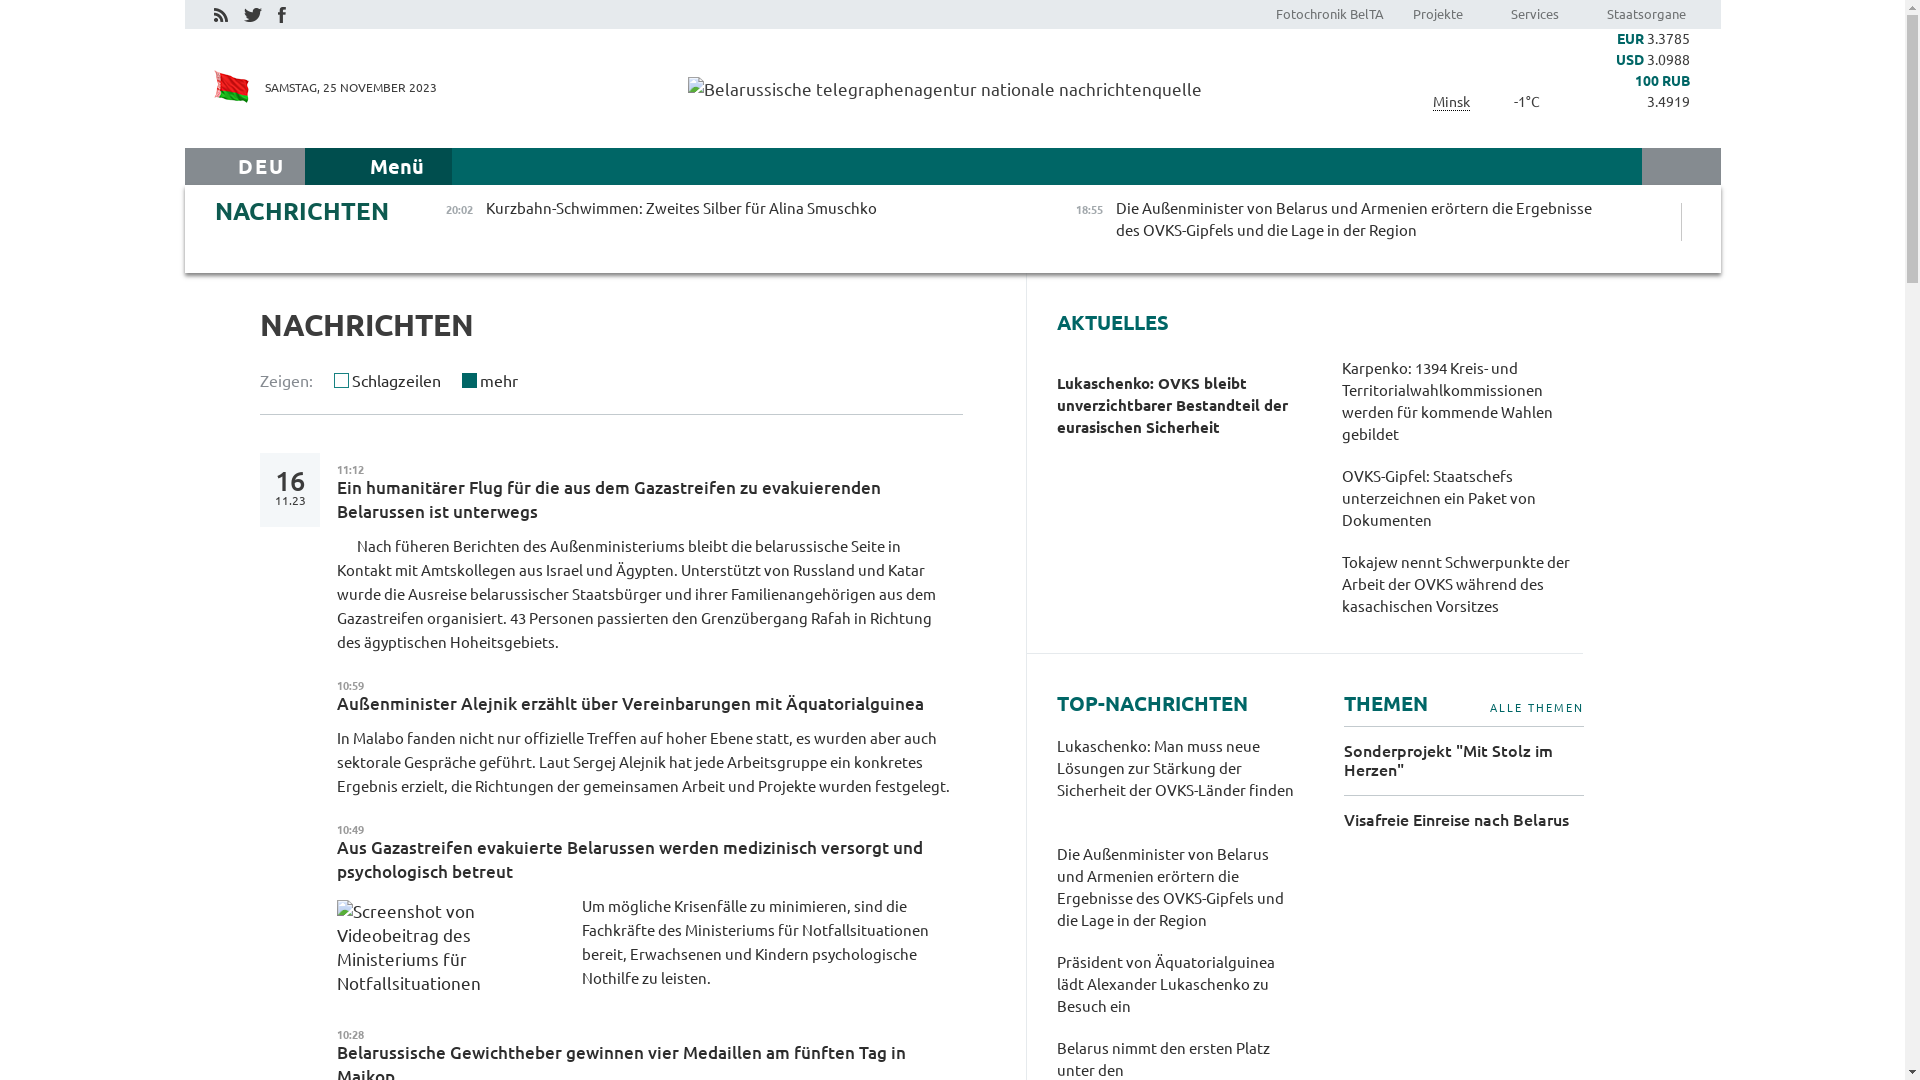 Image resolution: width=1920 pixels, height=1080 pixels. What do you see at coordinates (281, 13) in the screenshot?
I see `facebook` at bounding box center [281, 13].